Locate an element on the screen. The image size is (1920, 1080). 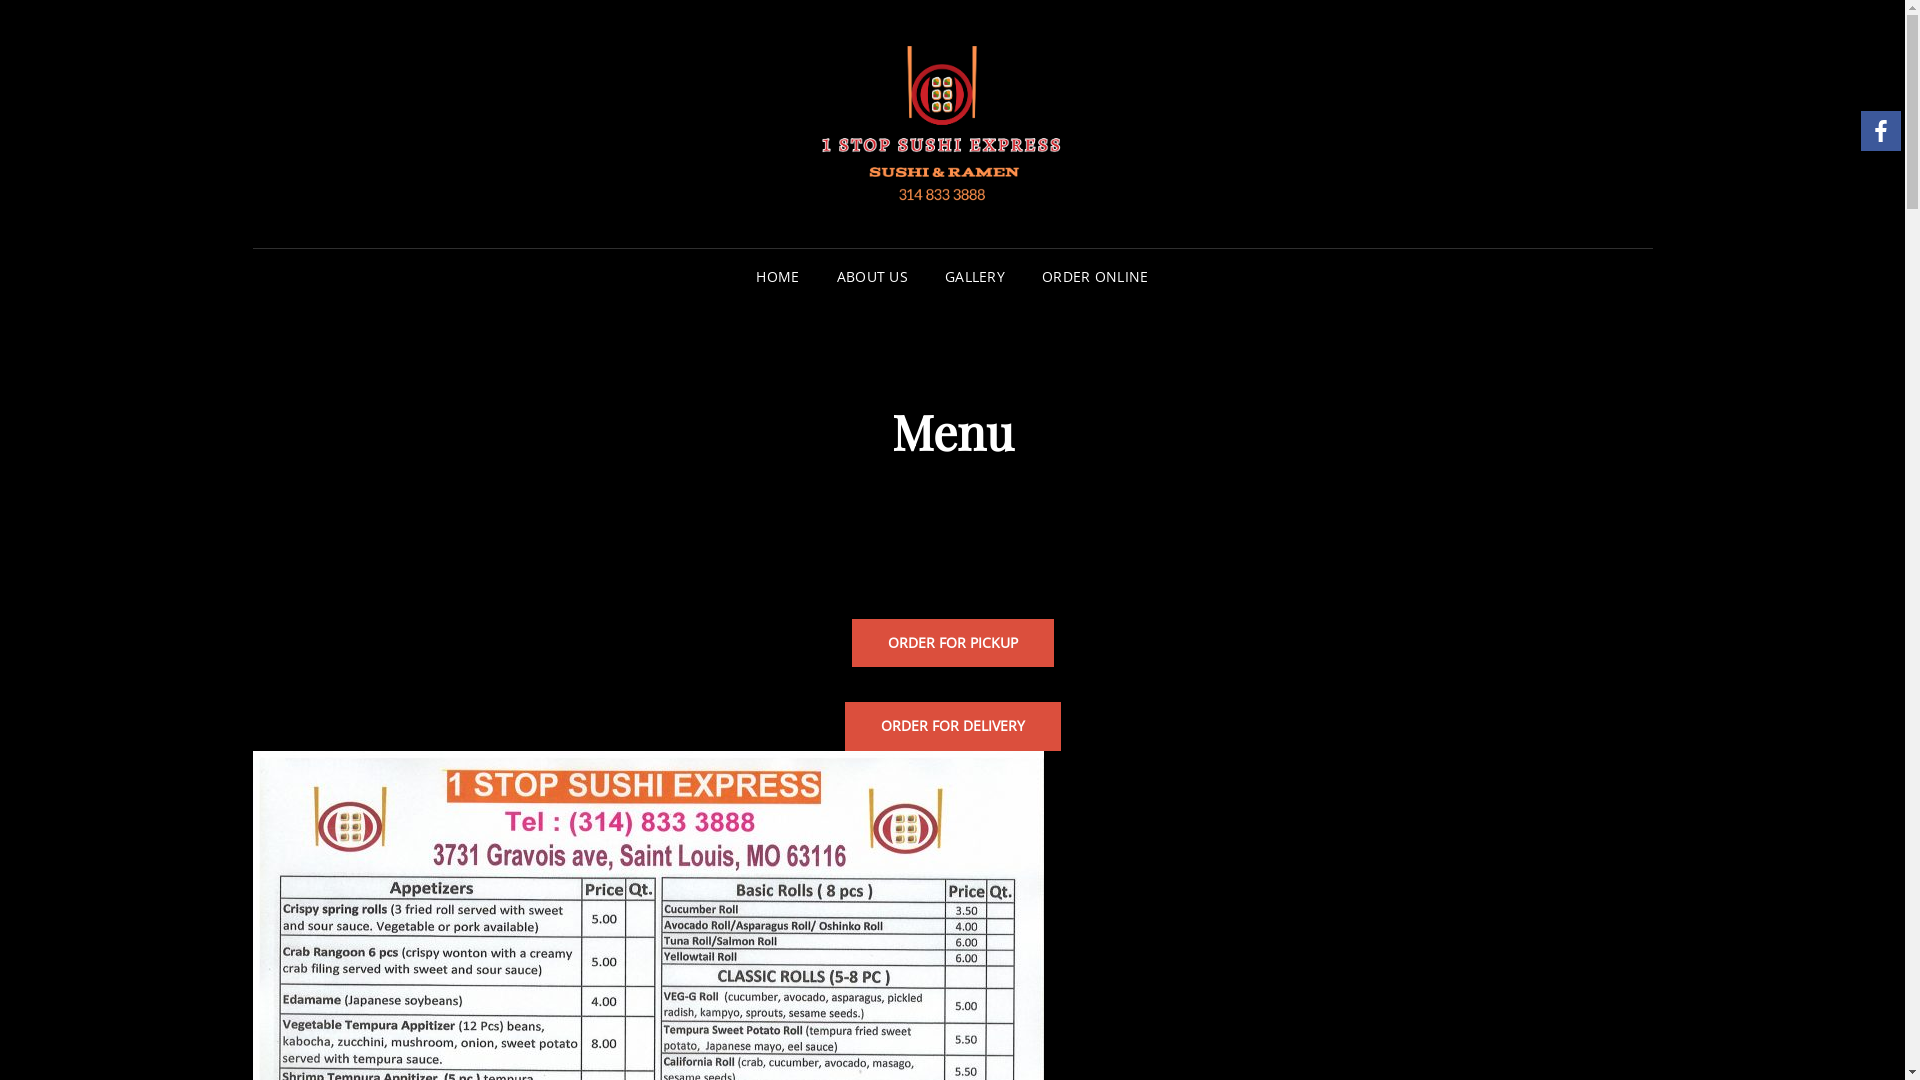
Facebook is located at coordinates (1881, 131).